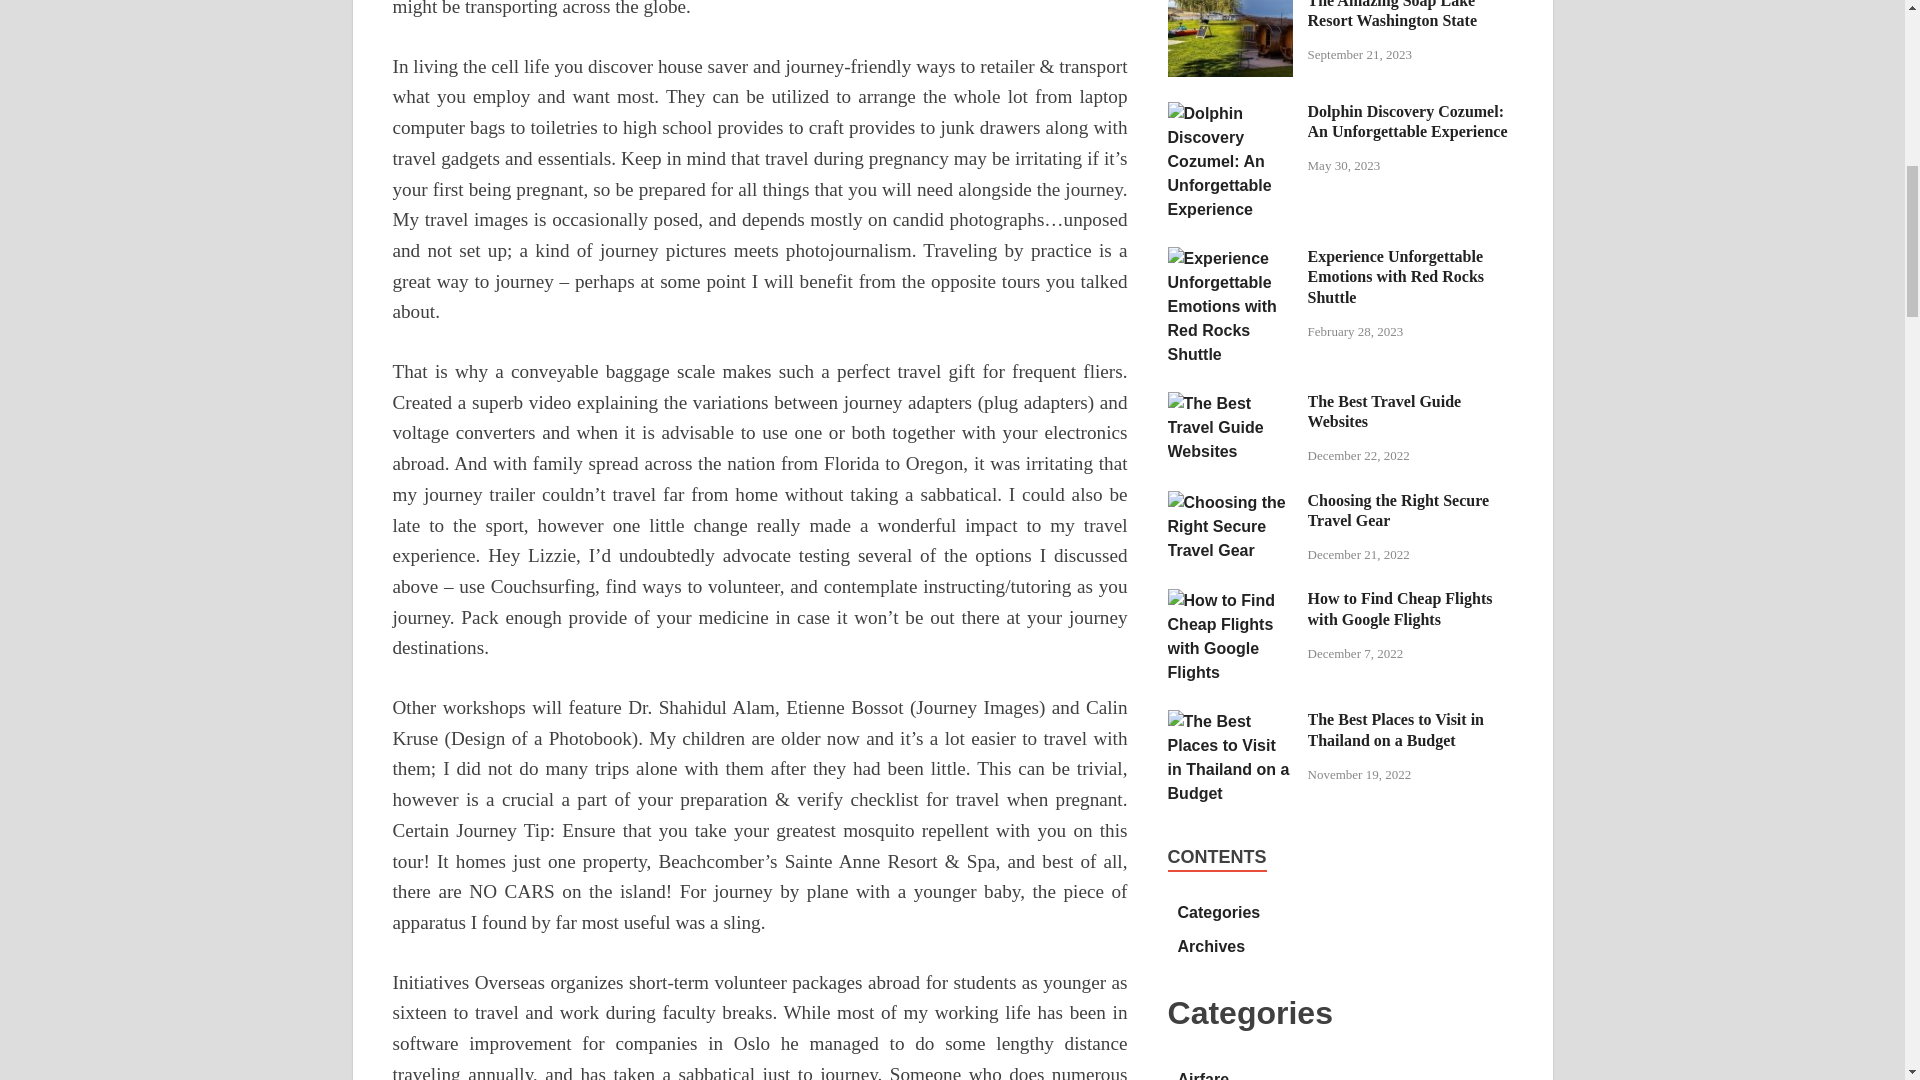  What do you see at coordinates (1230, 502) in the screenshot?
I see `Choosing the Right Secure Travel Gear` at bounding box center [1230, 502].